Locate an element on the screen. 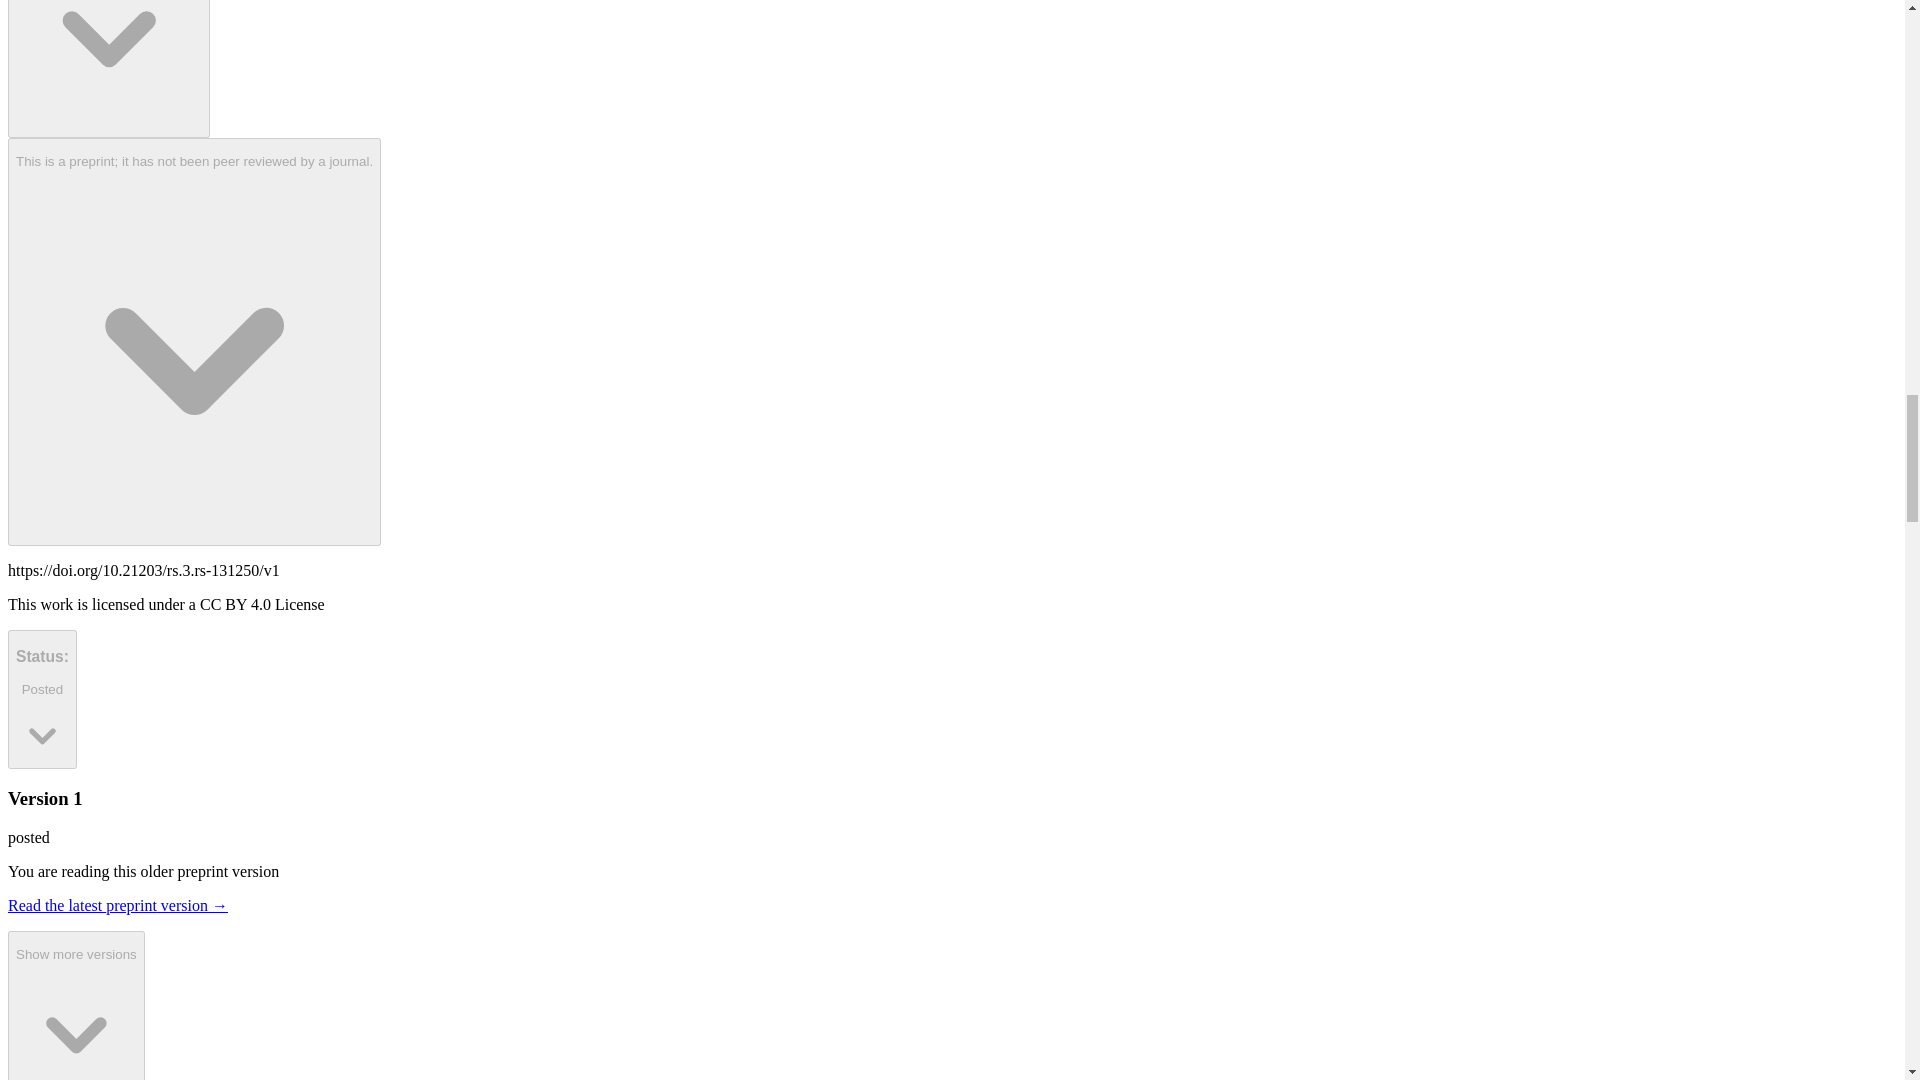  Show more versions is located at coordinates (76, 1005).